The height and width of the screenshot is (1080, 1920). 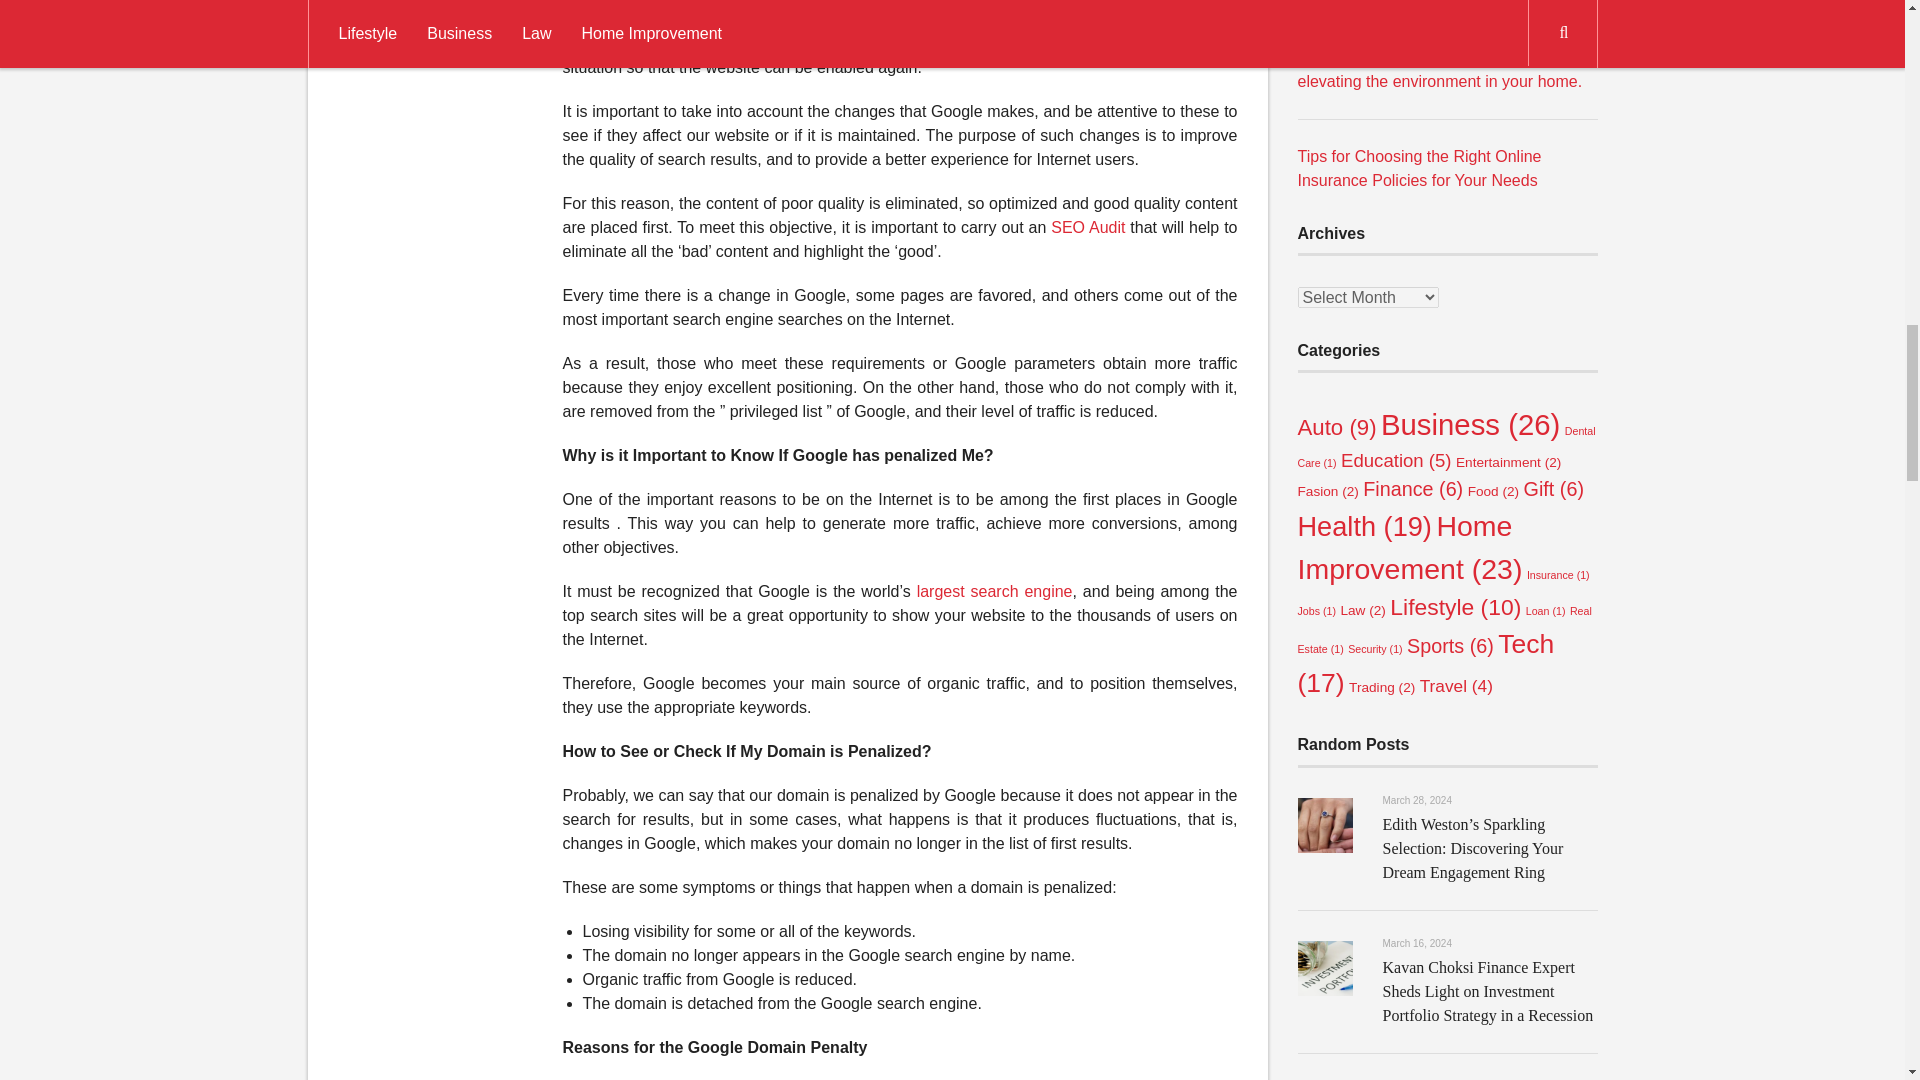 I want to click on largest search engine, so click(x=995, y=592).